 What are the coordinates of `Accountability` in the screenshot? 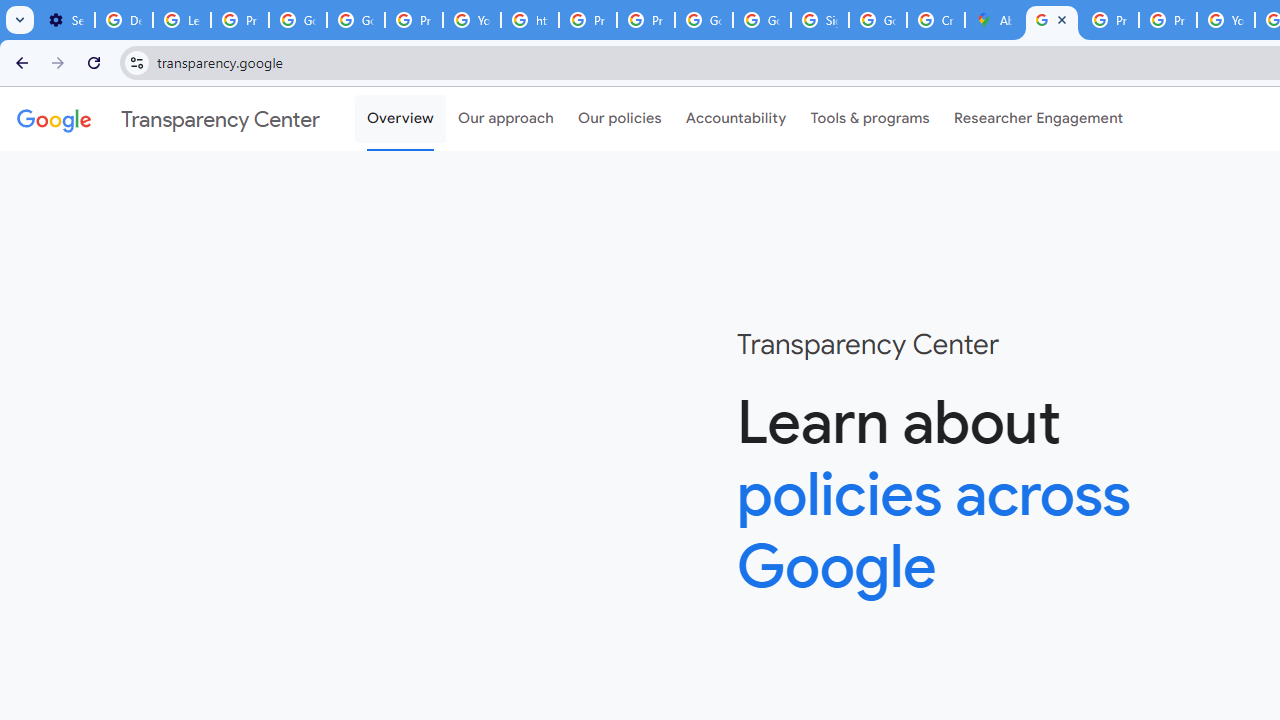 It's located at (736, 119).